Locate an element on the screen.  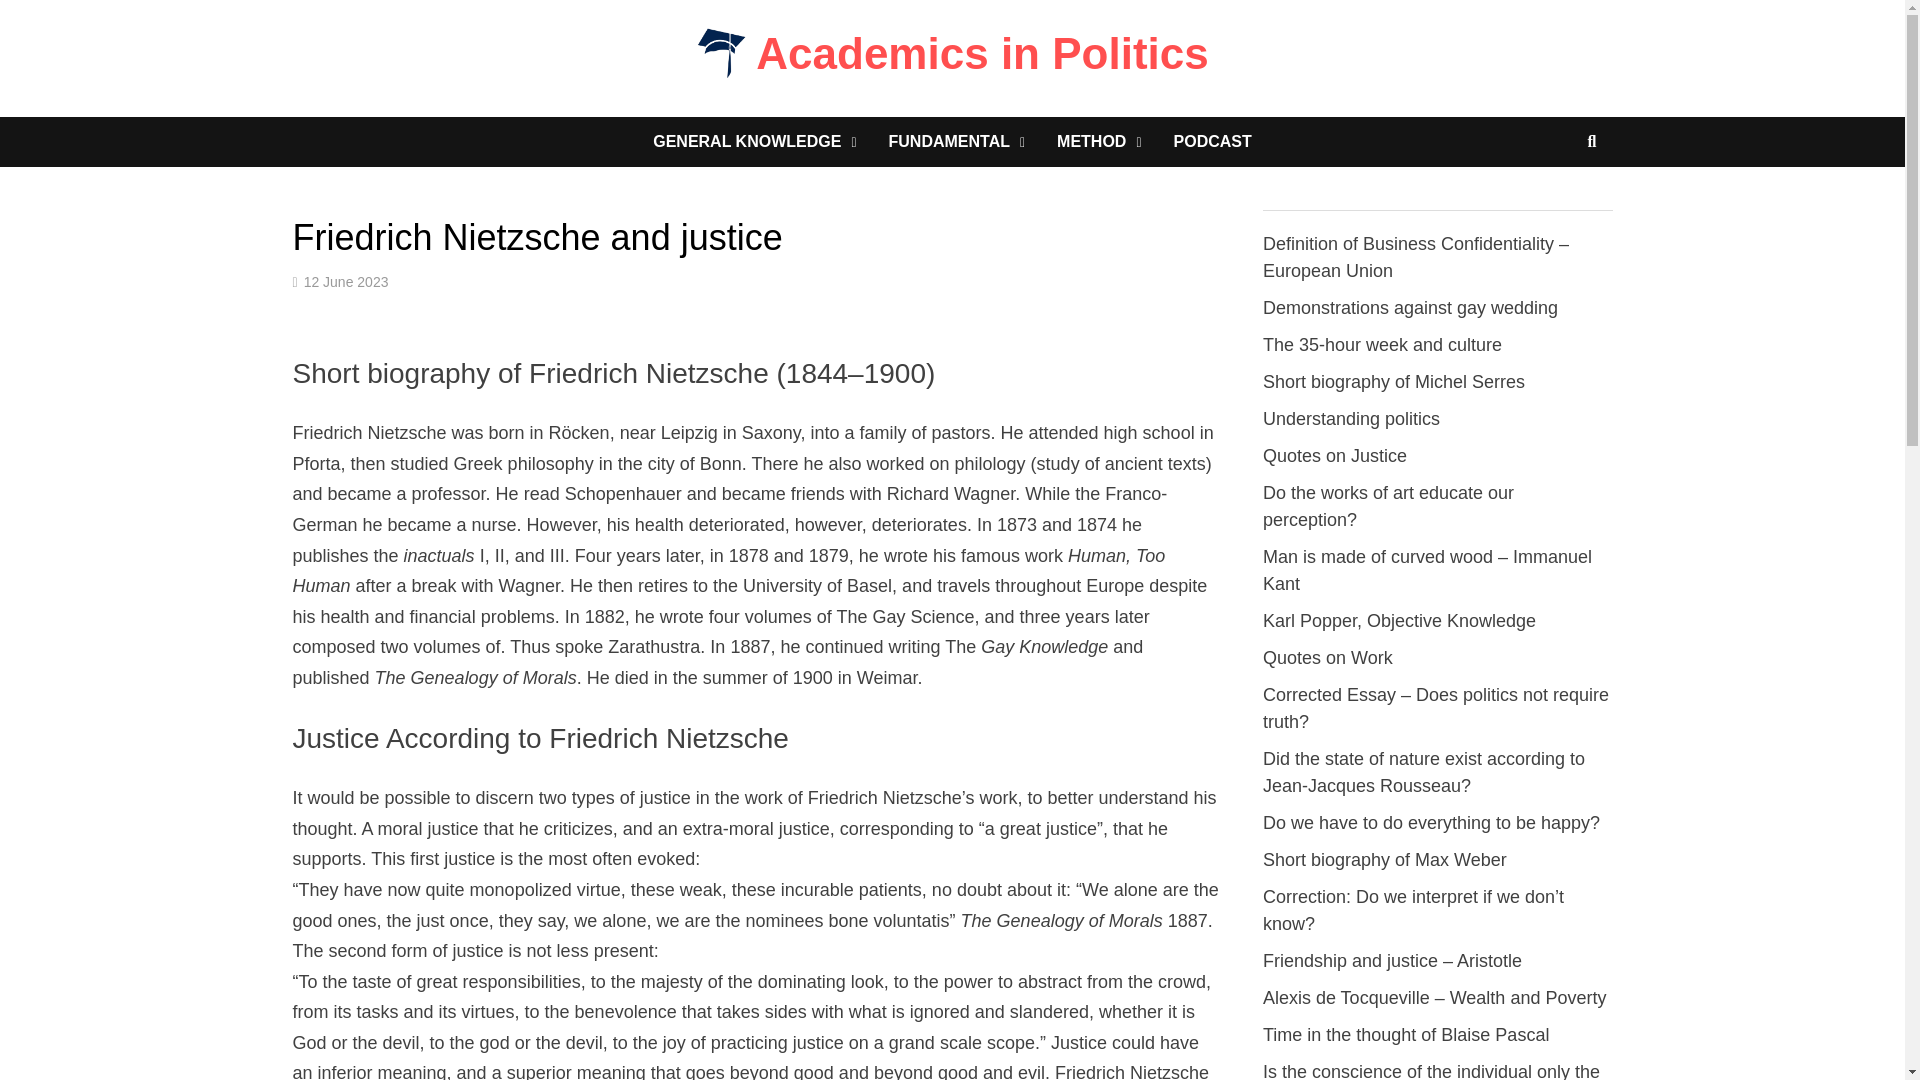
12 June 2023 is located at coordinates (346, 282).